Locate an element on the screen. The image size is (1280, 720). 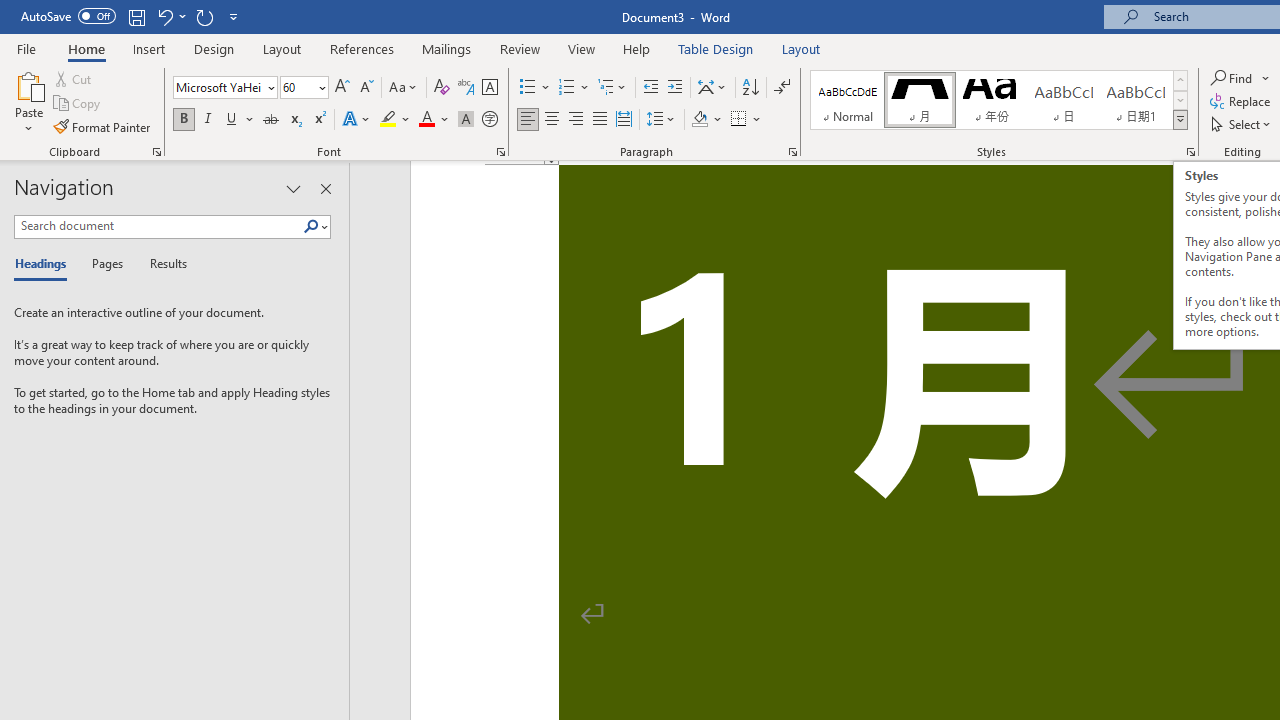
Pages is located at coordinates (105, 264).